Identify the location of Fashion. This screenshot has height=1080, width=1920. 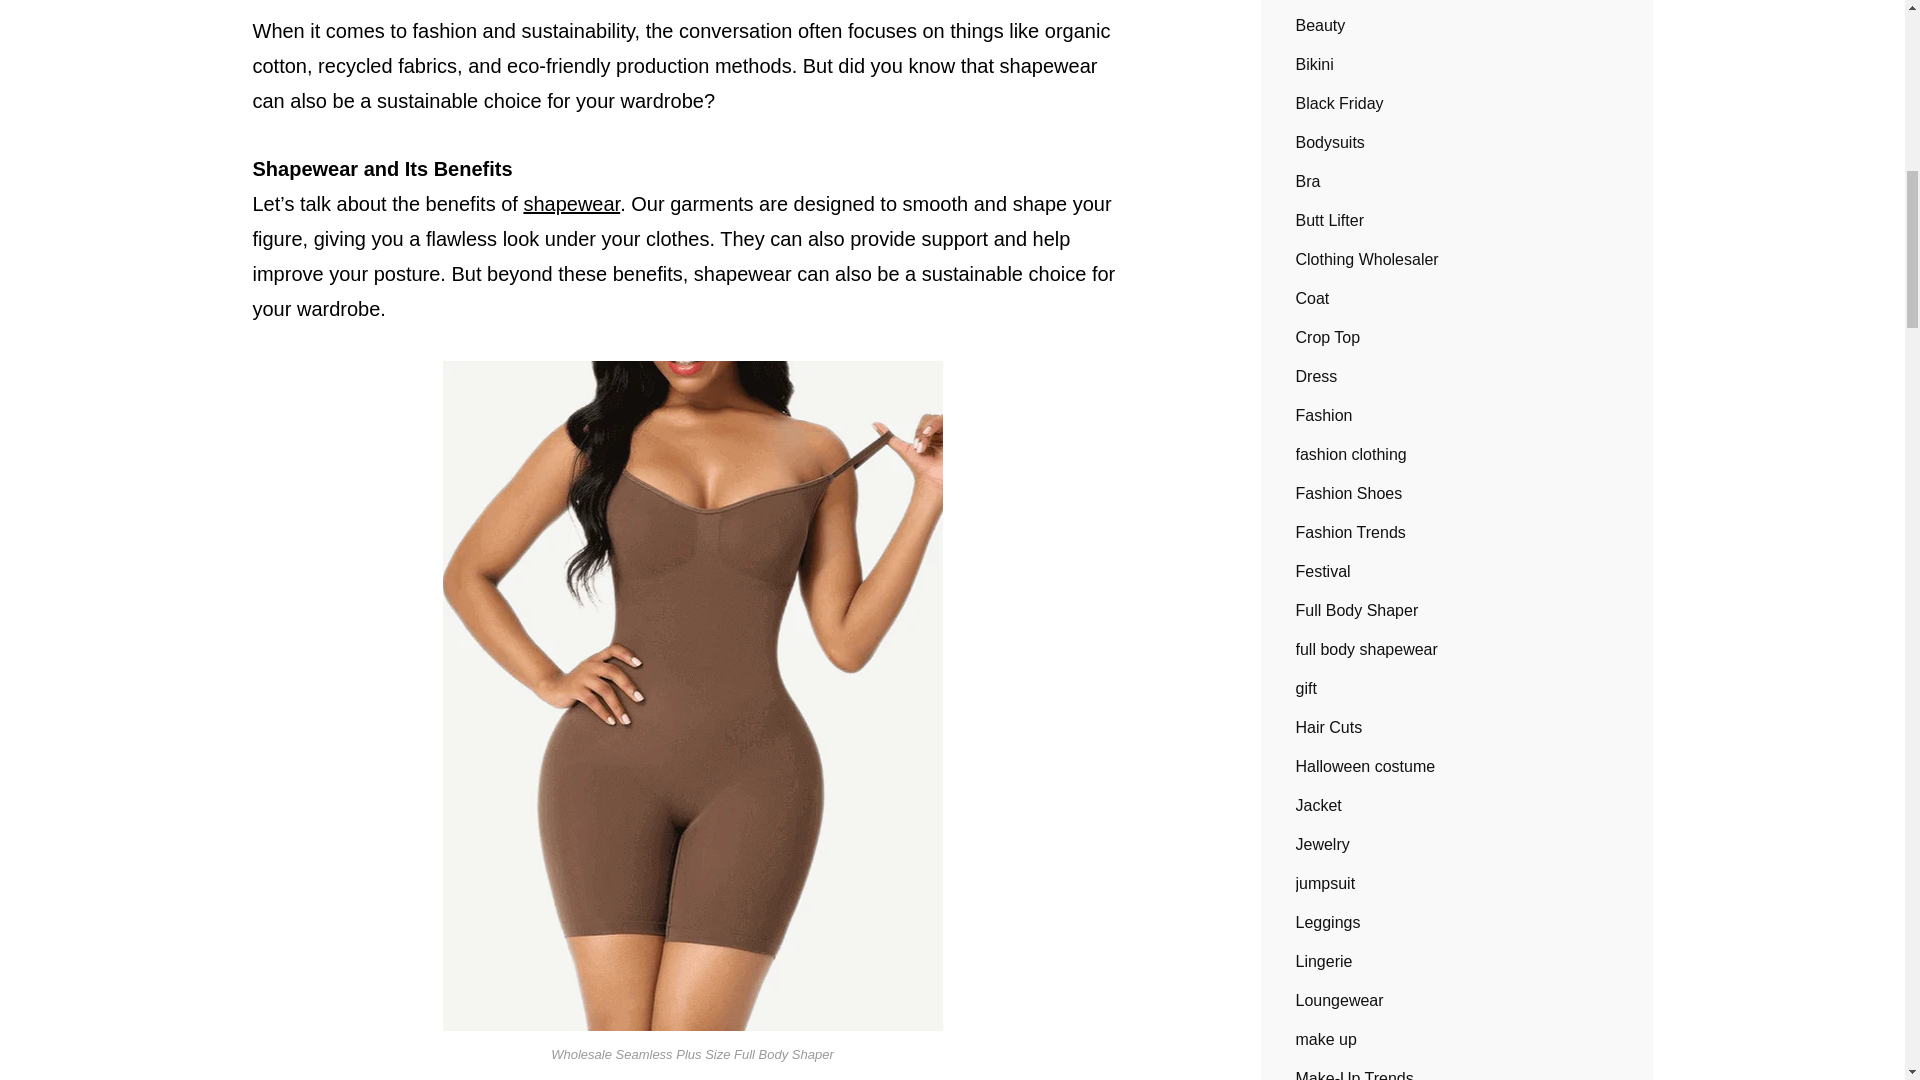
(1324, 416).